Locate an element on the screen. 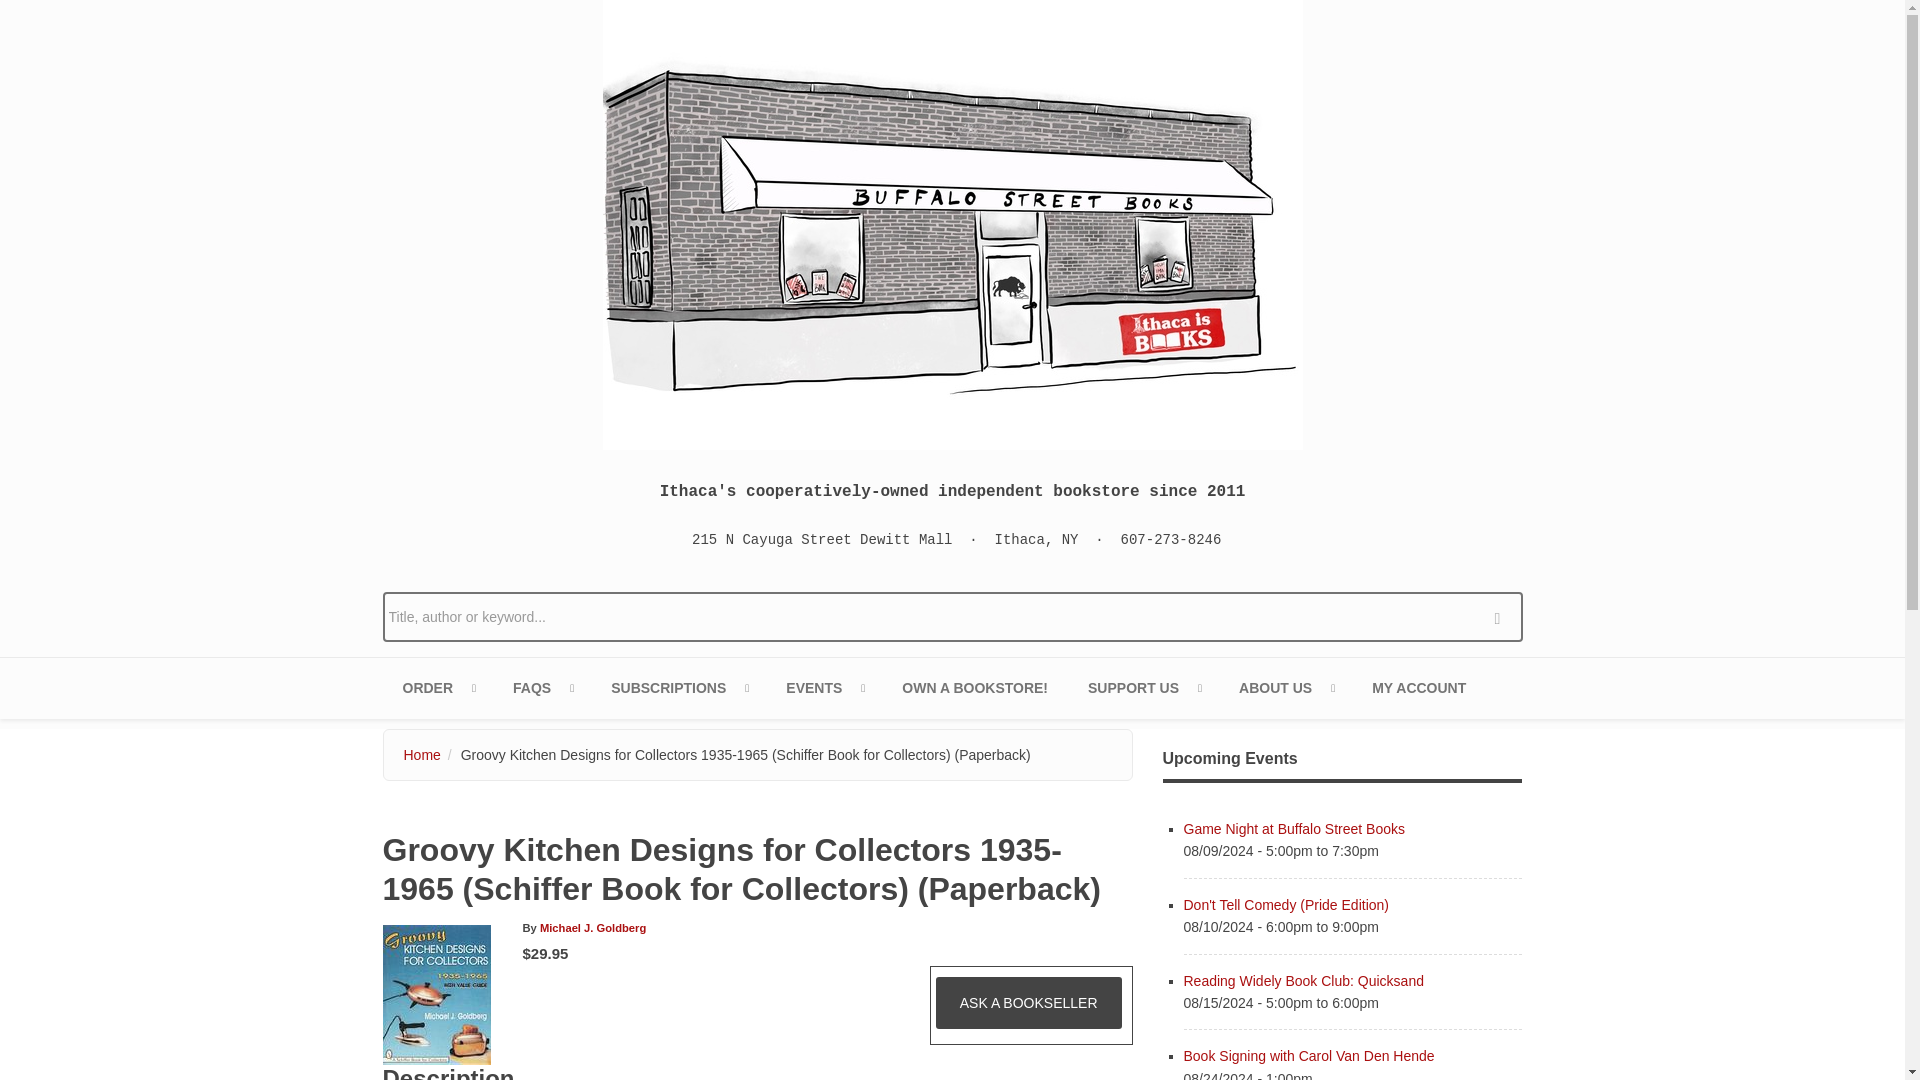  EVENTS is located at coordinates (824, 688).